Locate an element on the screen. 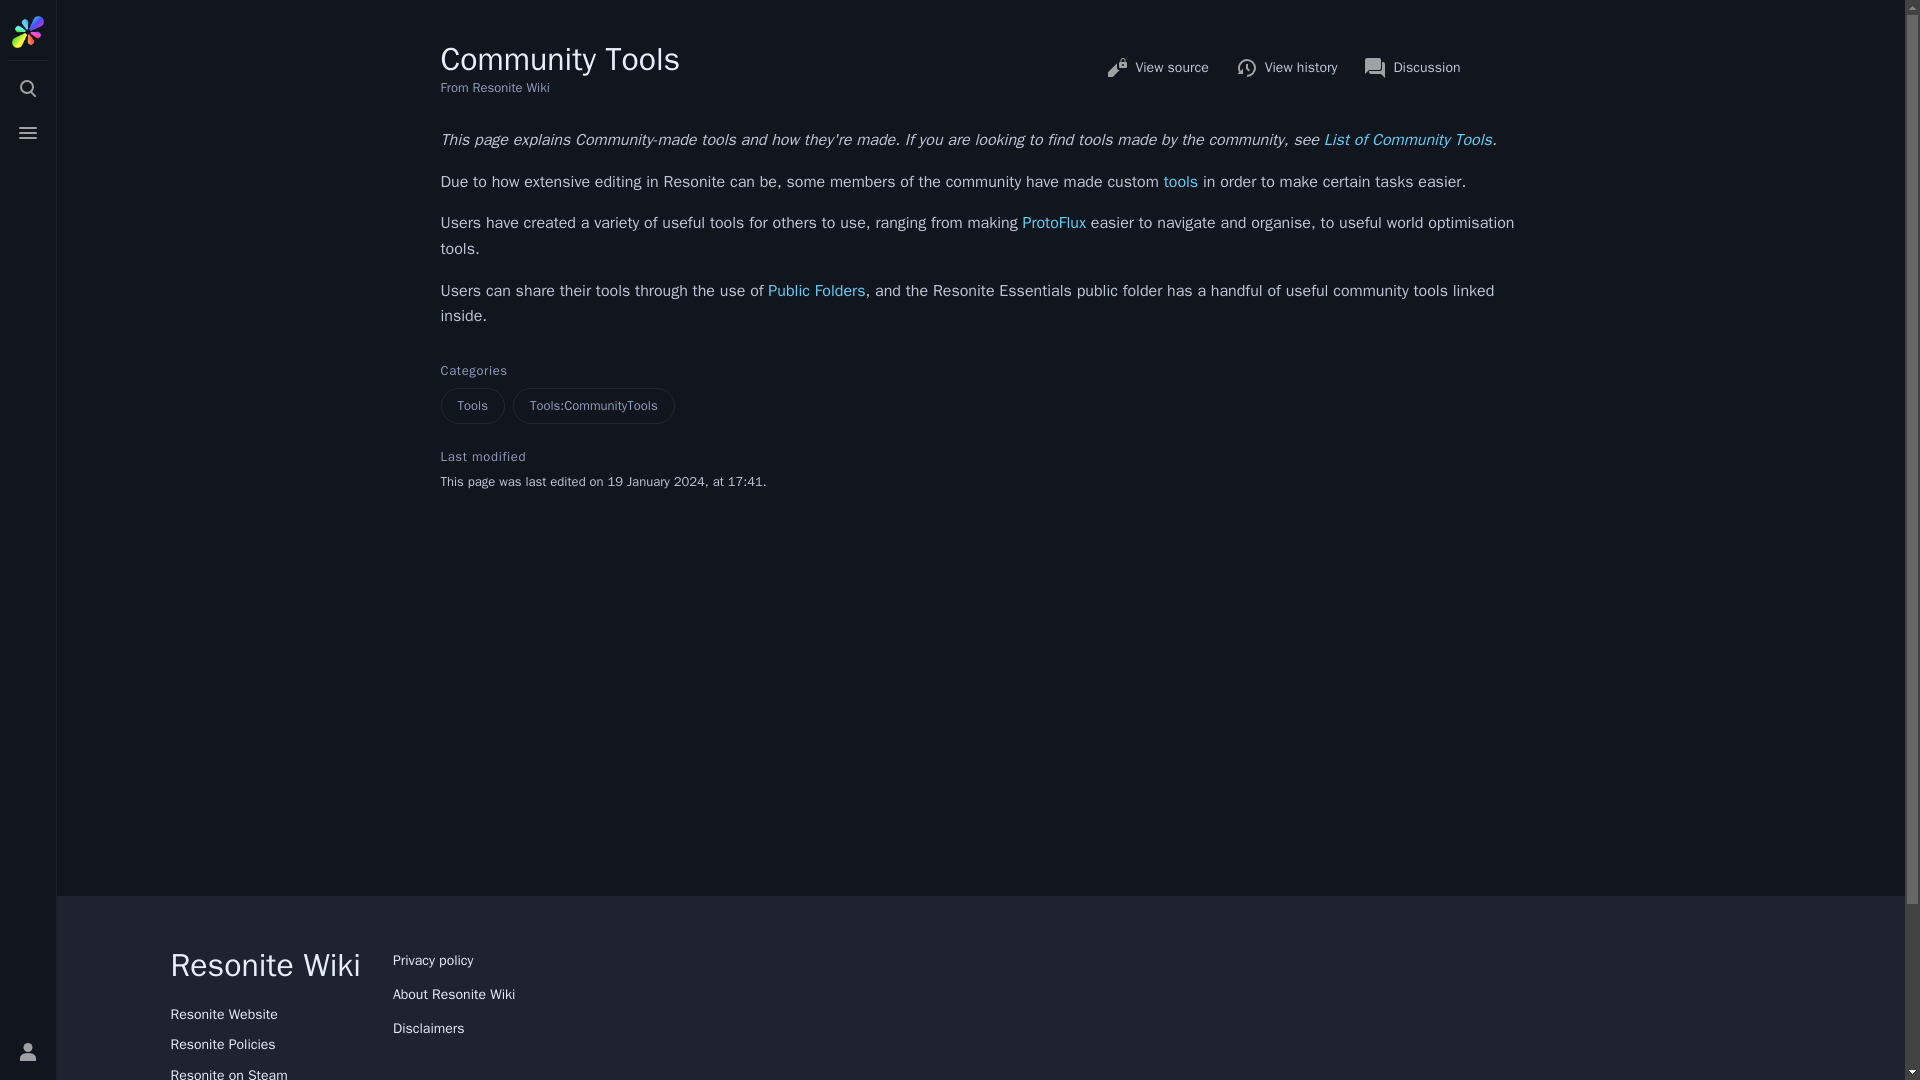  Discussion is located at coordinates (1412, 68).